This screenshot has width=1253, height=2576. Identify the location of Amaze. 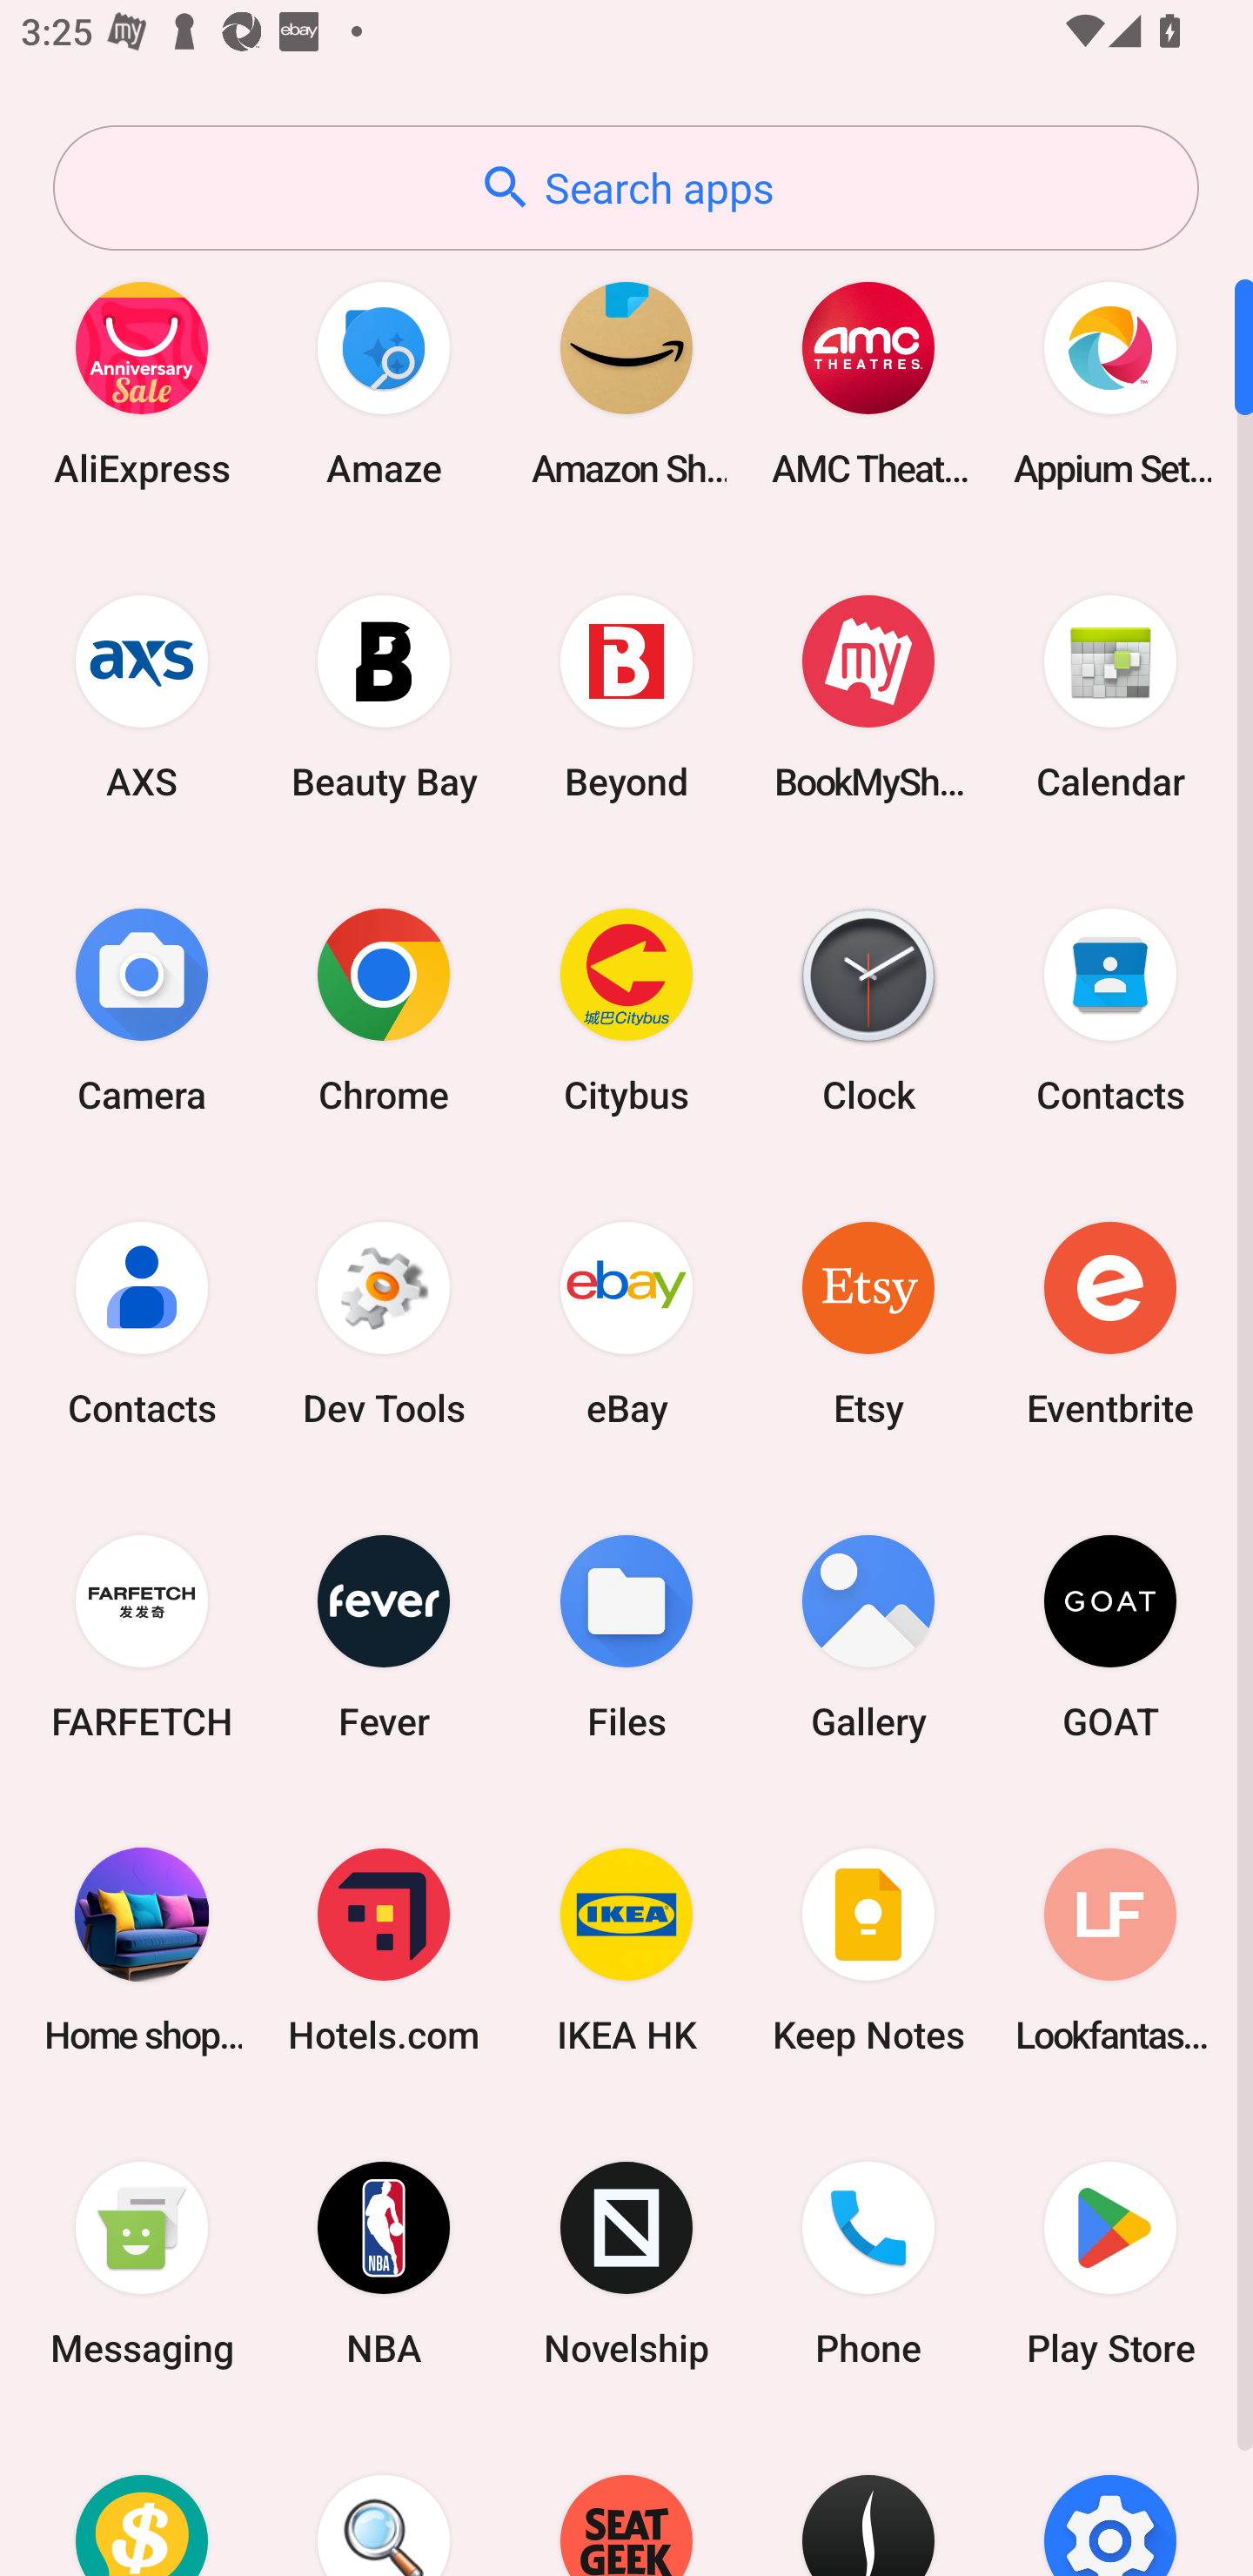
(384, 383).